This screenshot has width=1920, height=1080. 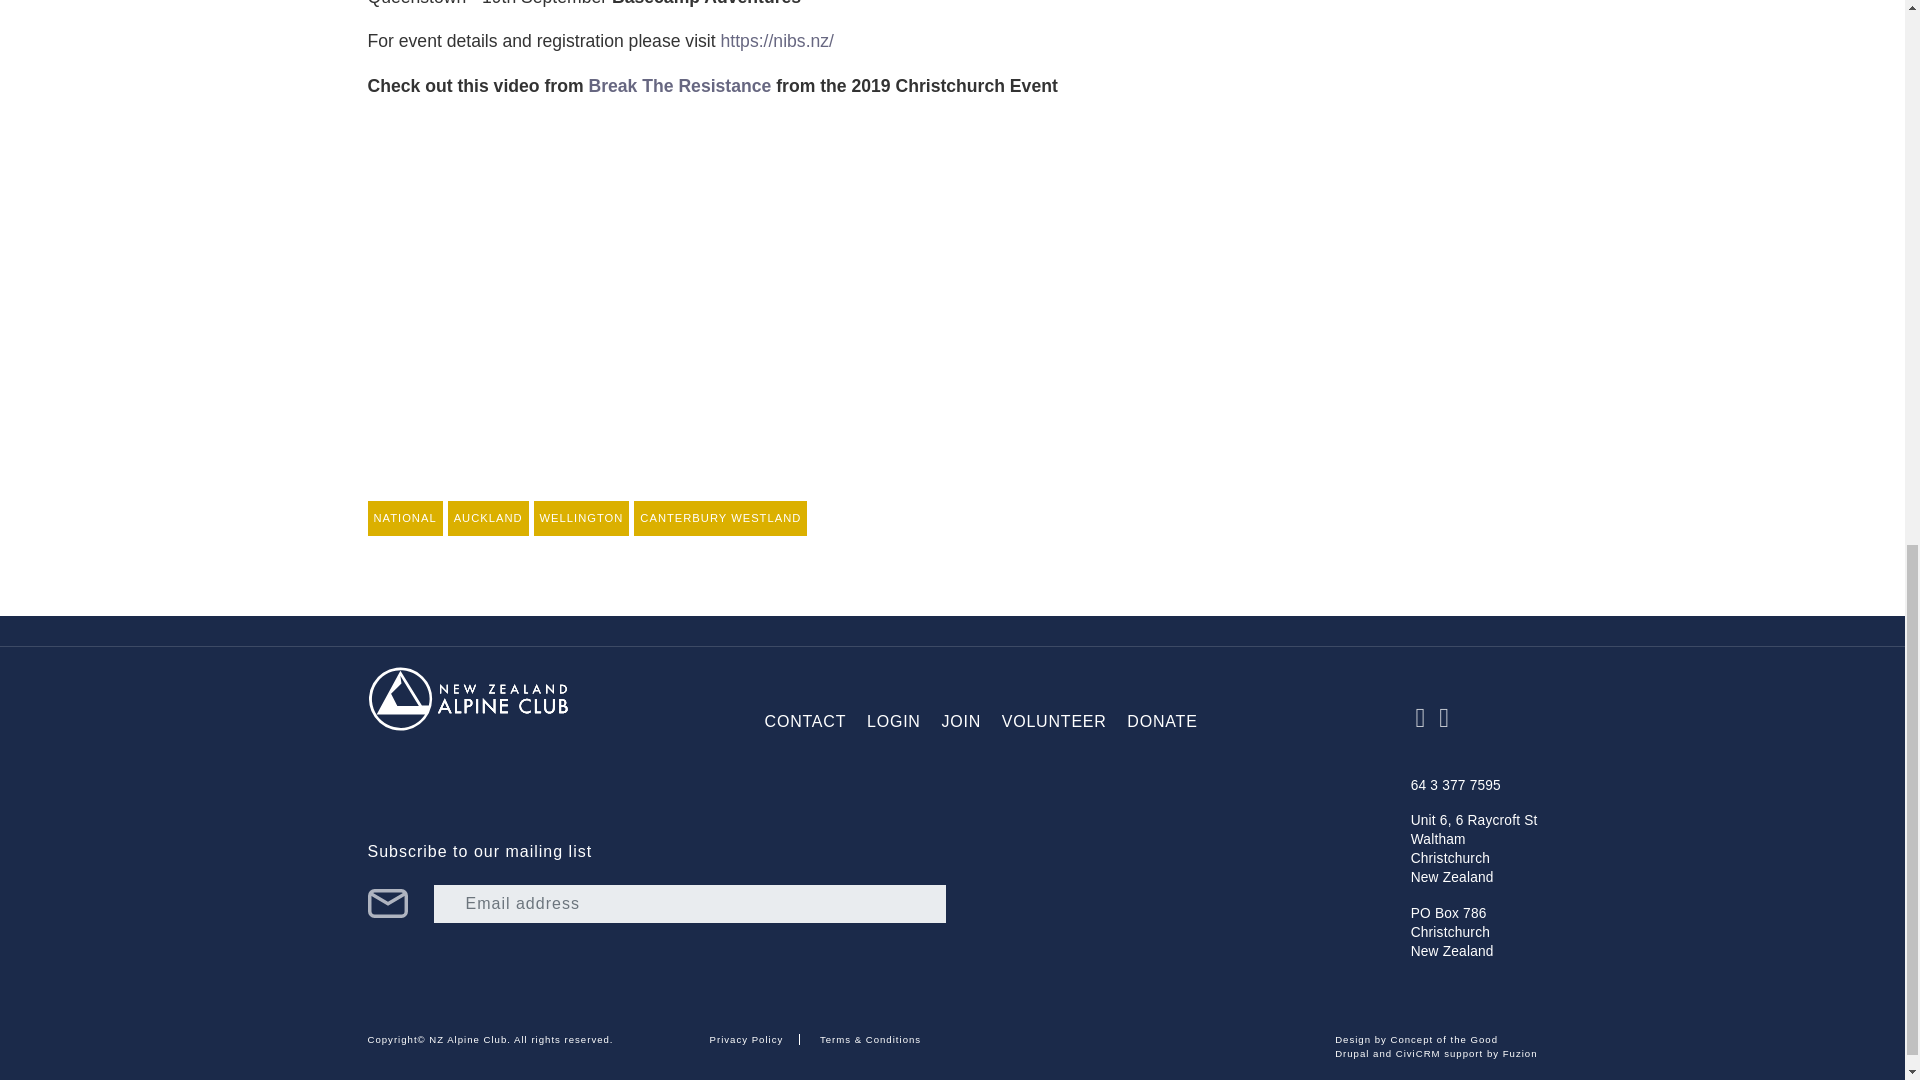 What do you see at coordinates (388, 904) in the screenshot?
I see `Subscribe` at bounding box center [388, 904].